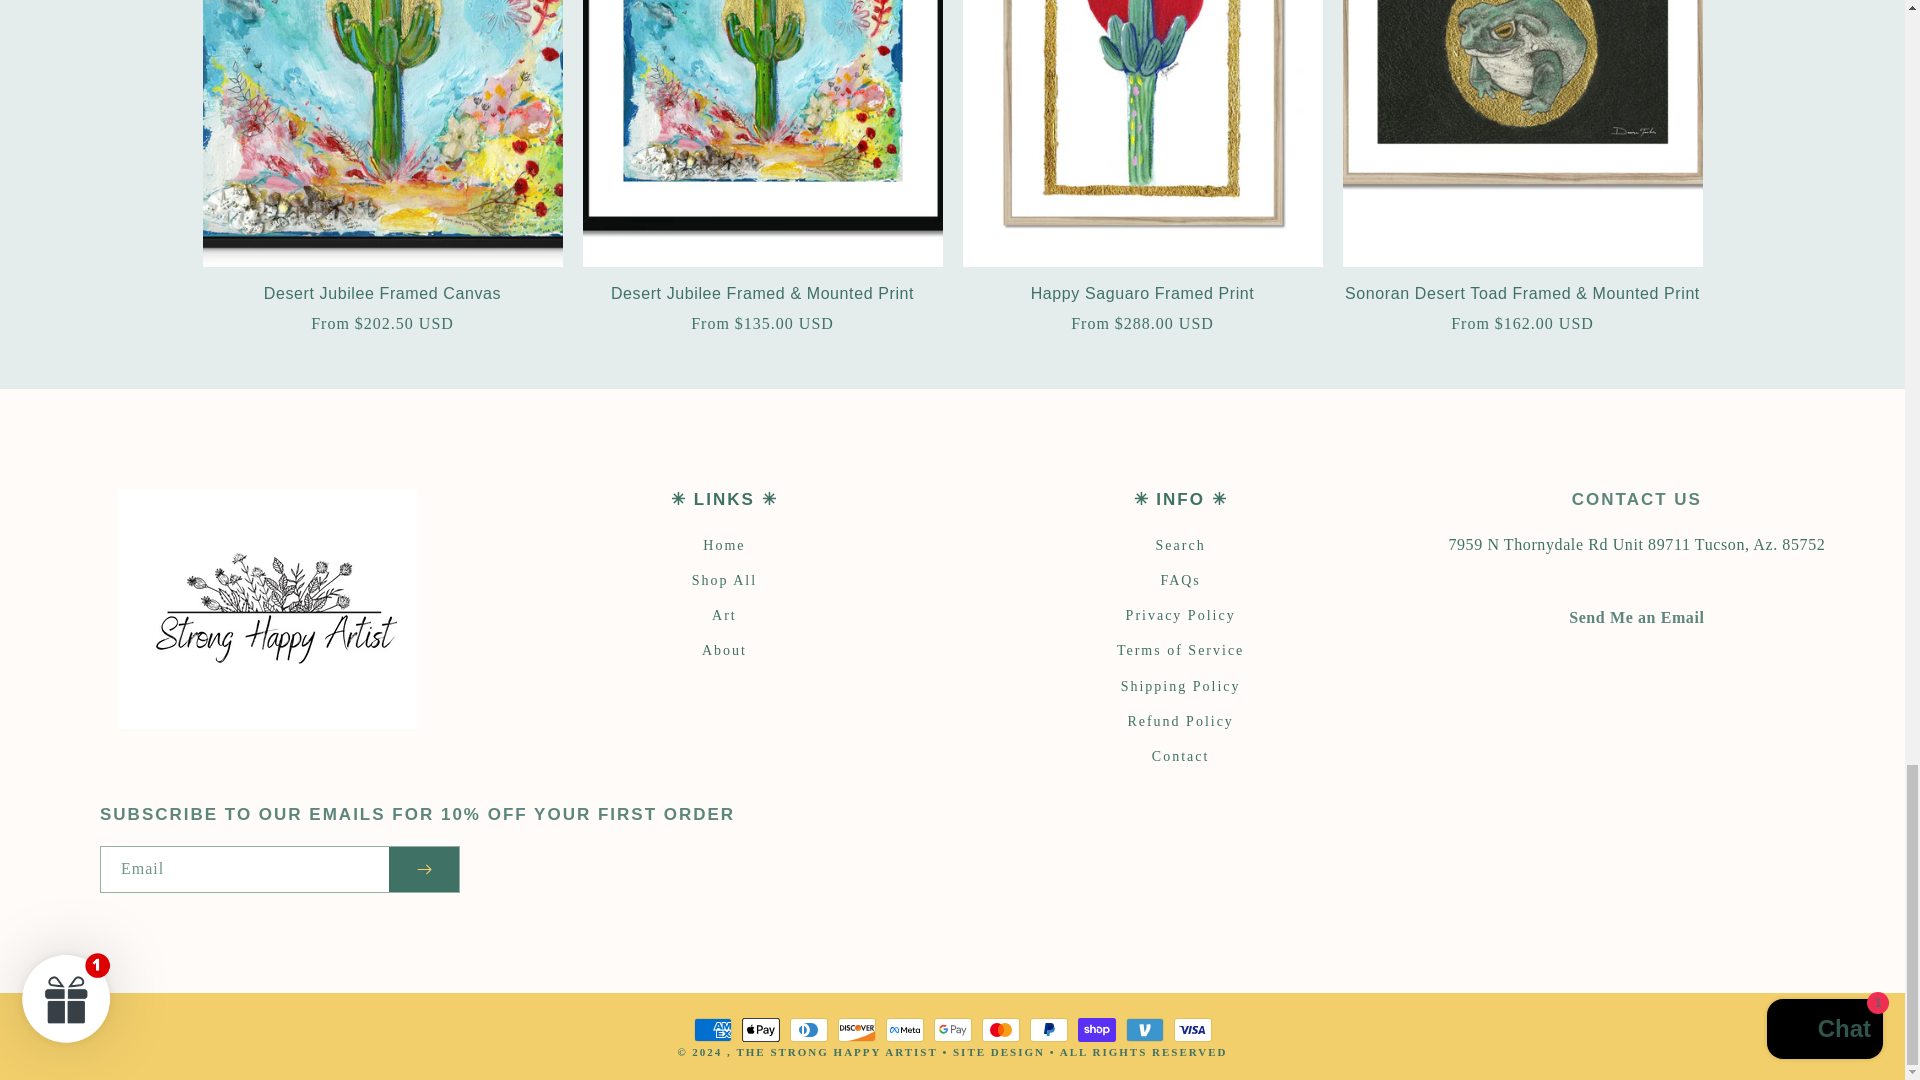 Image resolution: width=1920 pixels, height=1080 pixels. What do you see at coordinates (1180, 650) in the screenshot?
I see `Terms of Service` at bounding box center [1180, 650].